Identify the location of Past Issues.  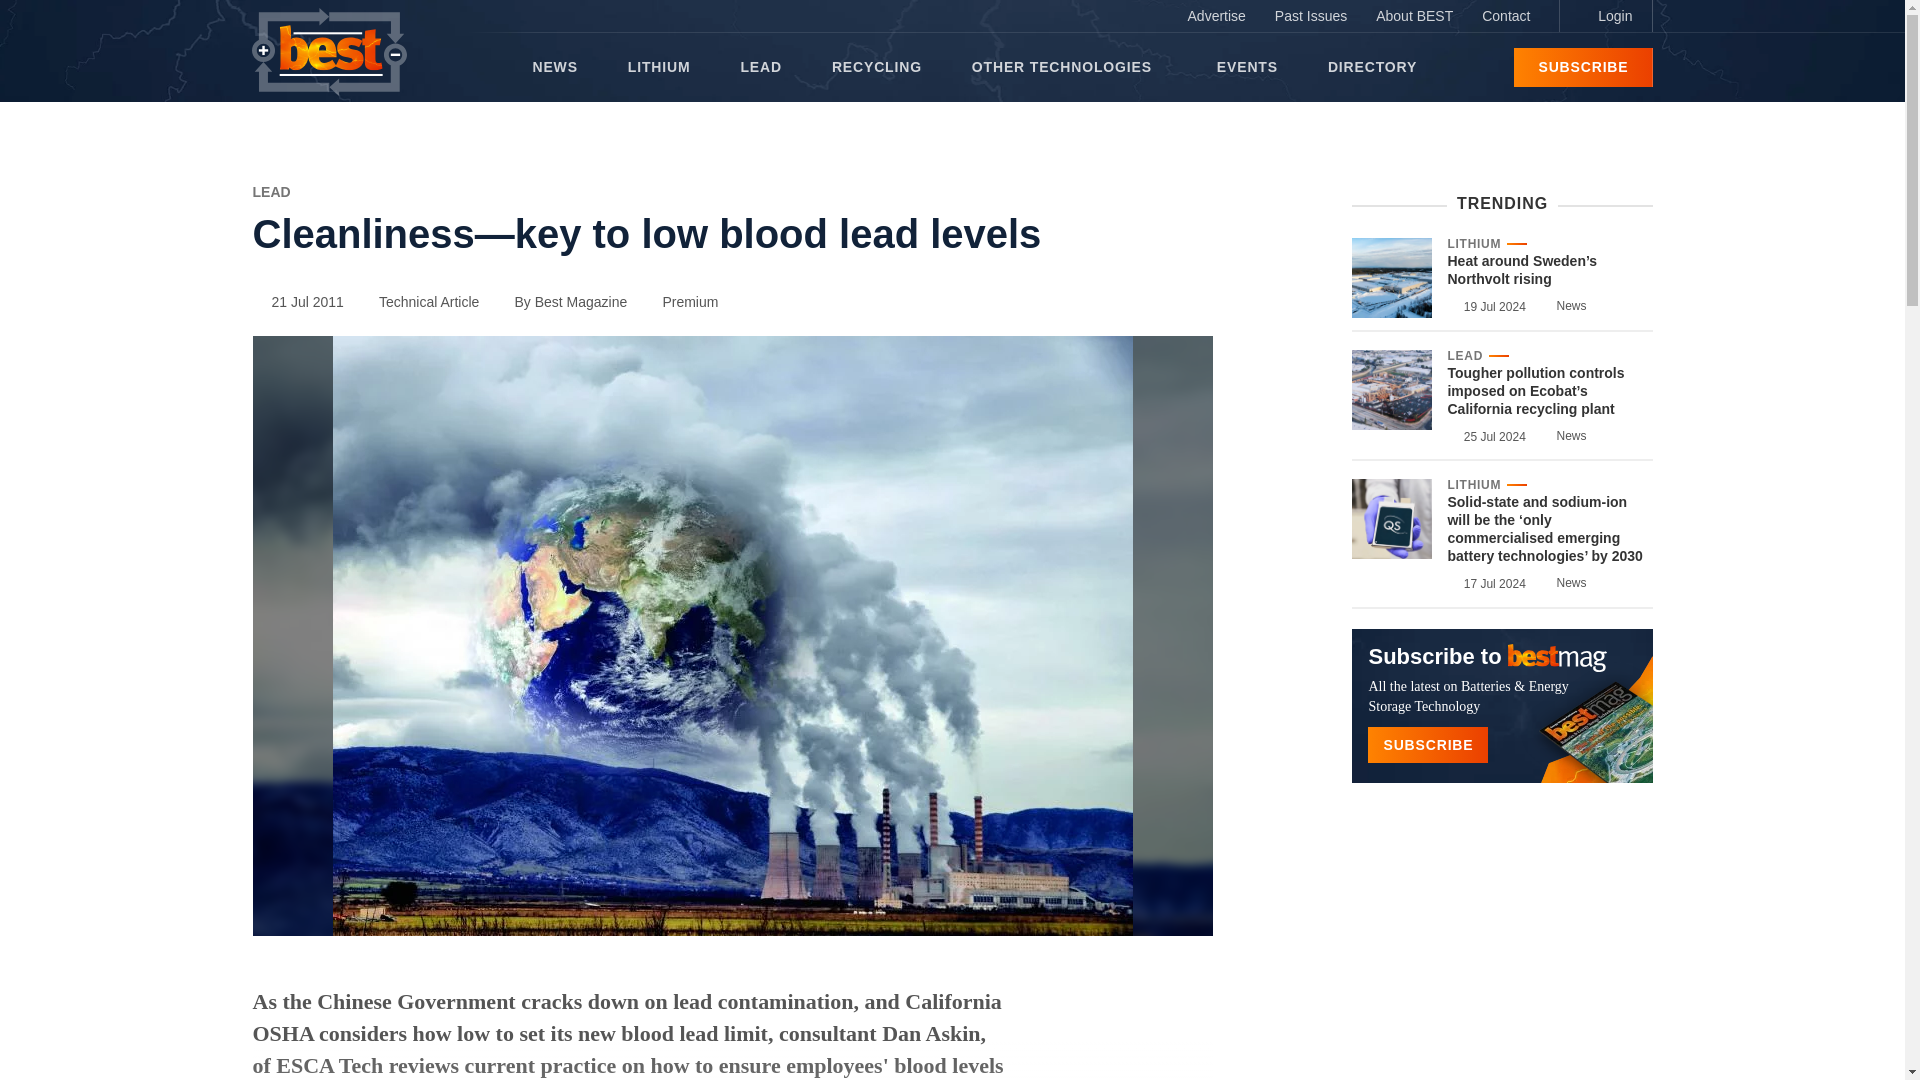
(1311, 16).